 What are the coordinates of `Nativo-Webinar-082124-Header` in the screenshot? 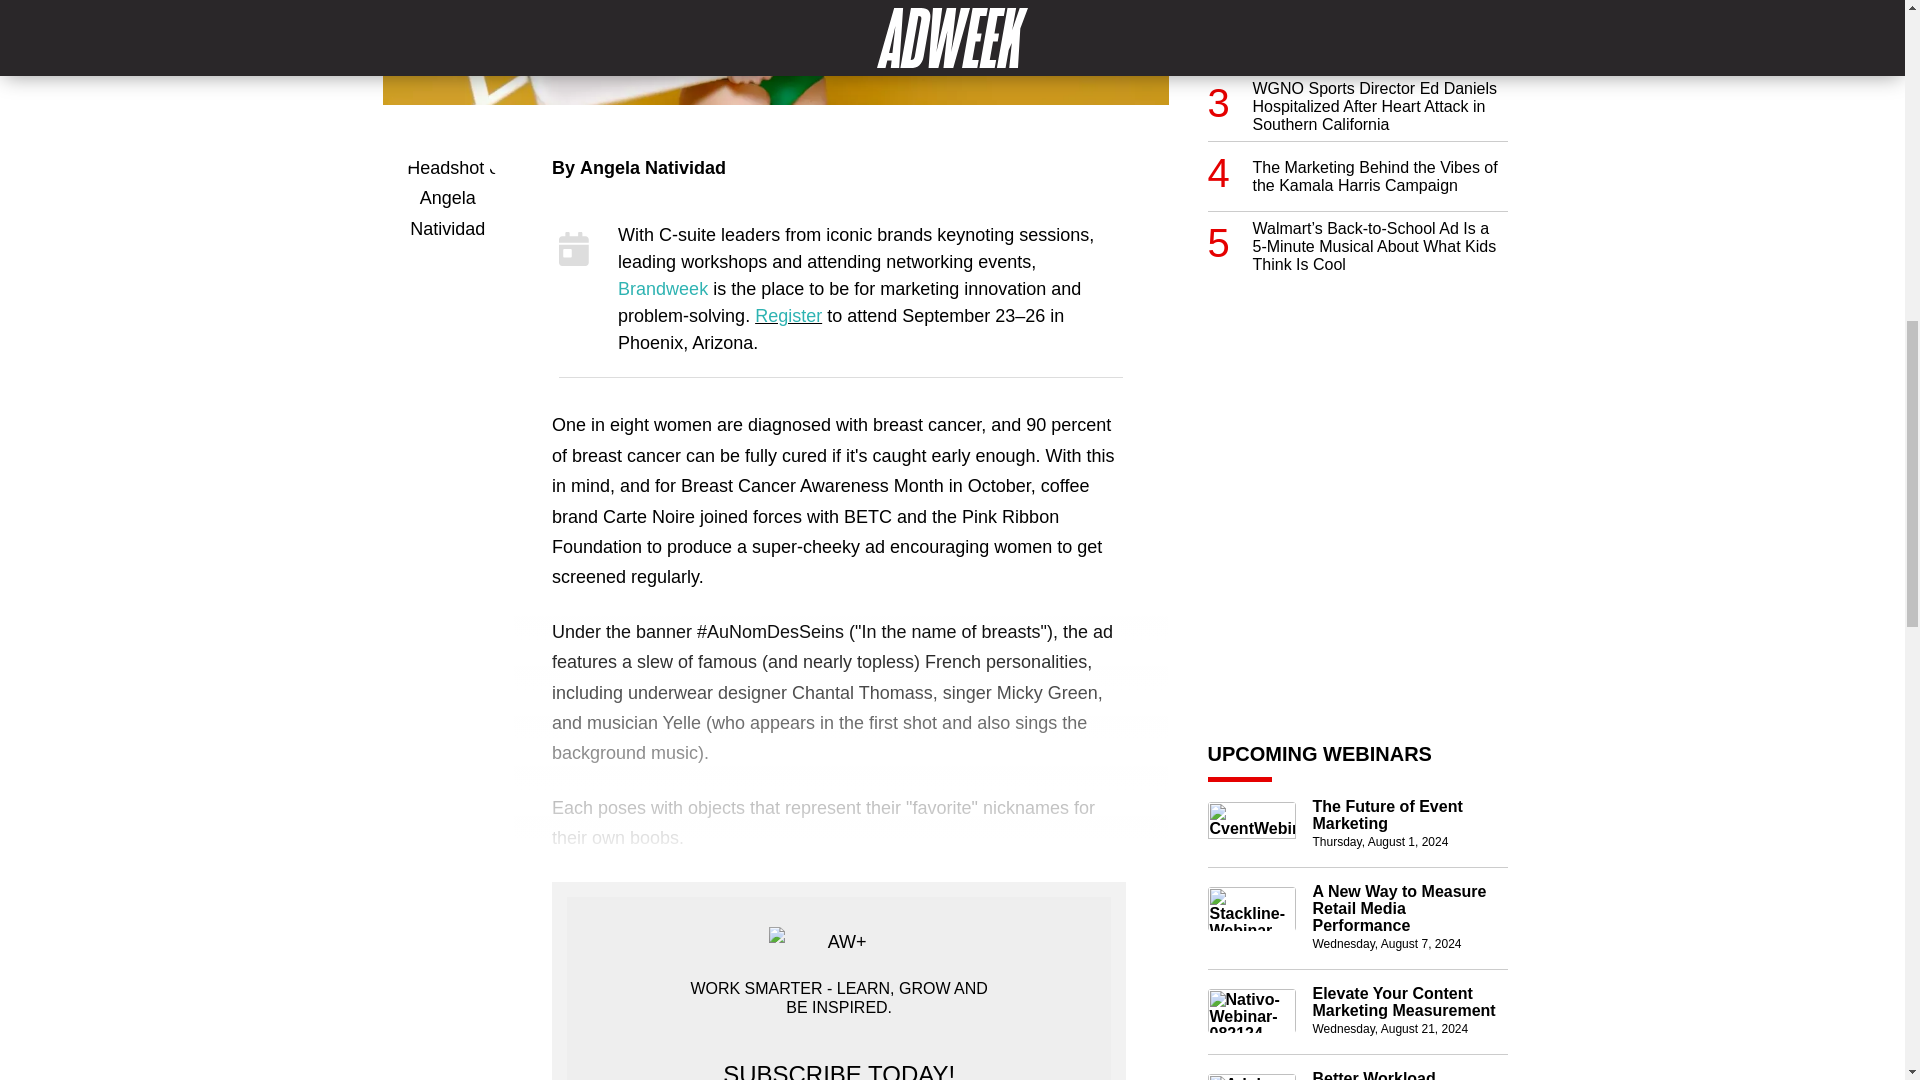 It's located at (1252, 1010).